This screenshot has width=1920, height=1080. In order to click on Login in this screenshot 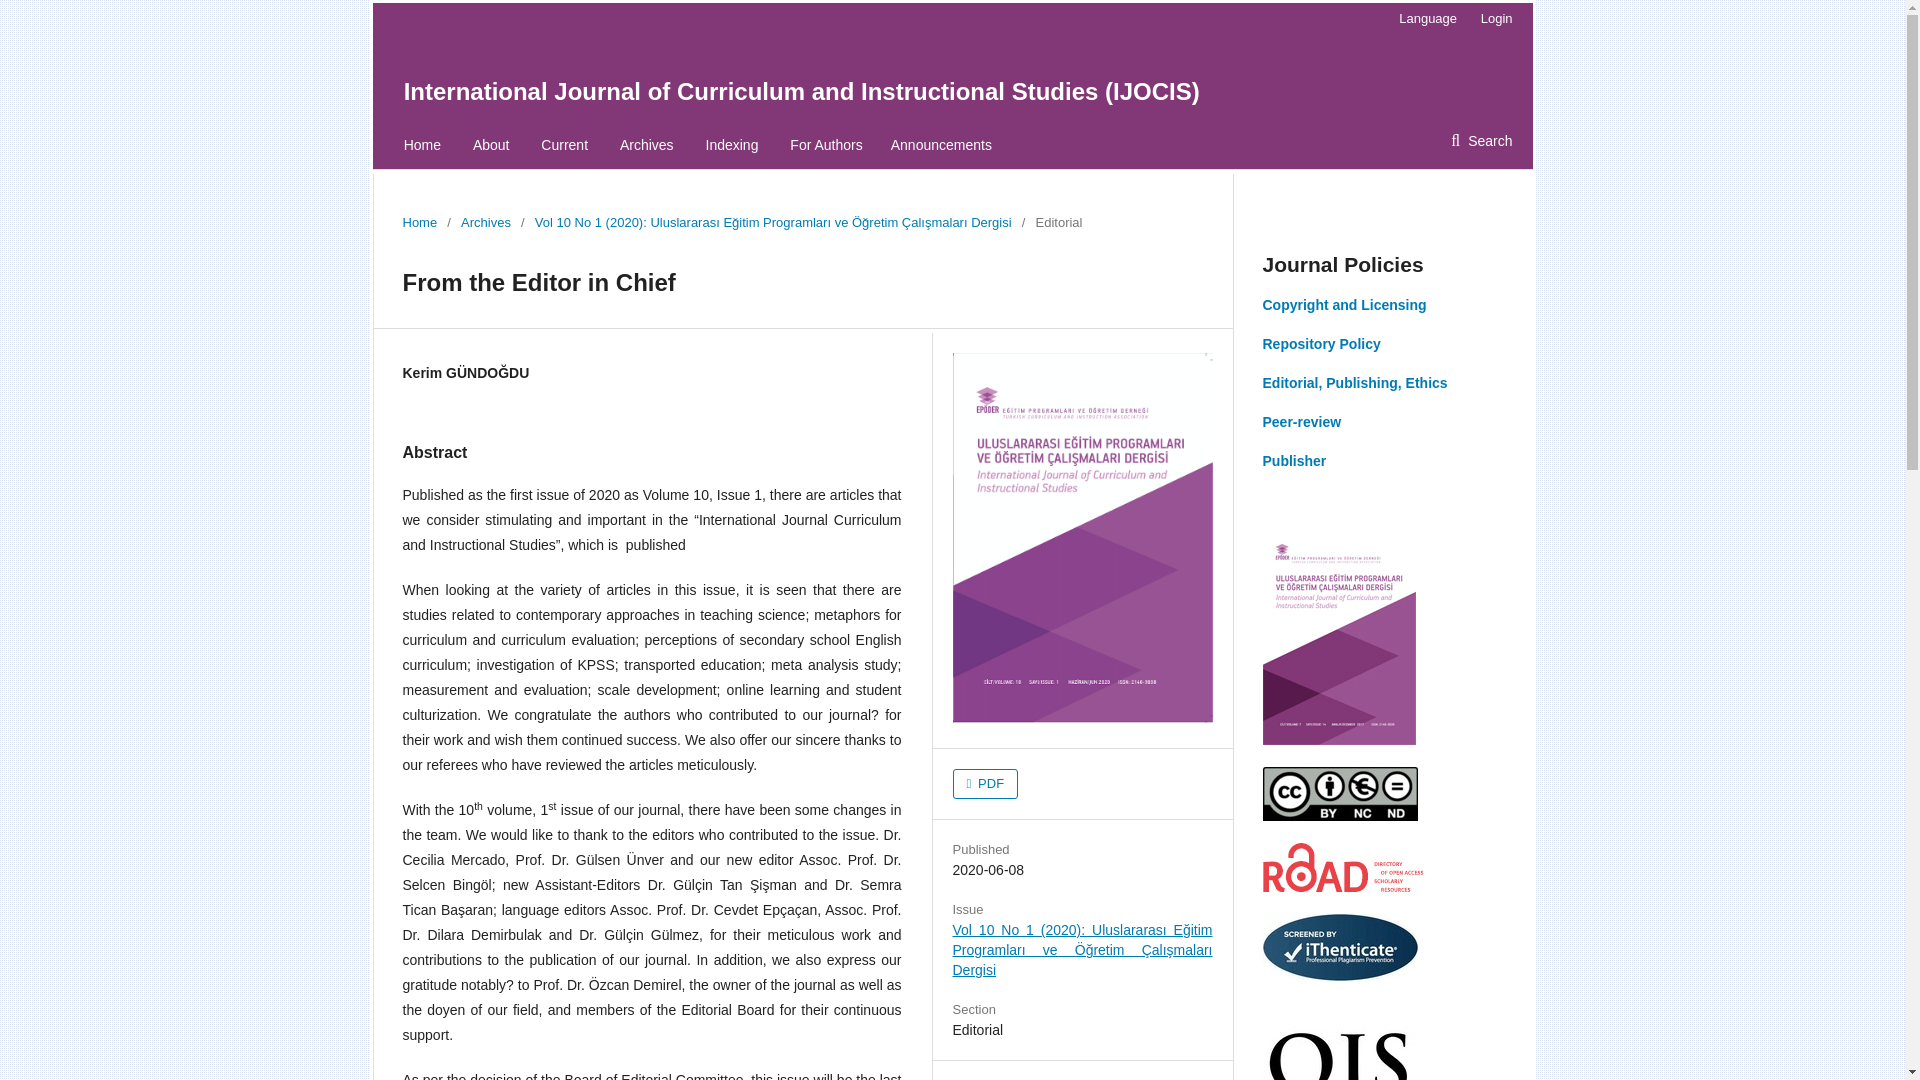, I will do `click(1491, 18)`.